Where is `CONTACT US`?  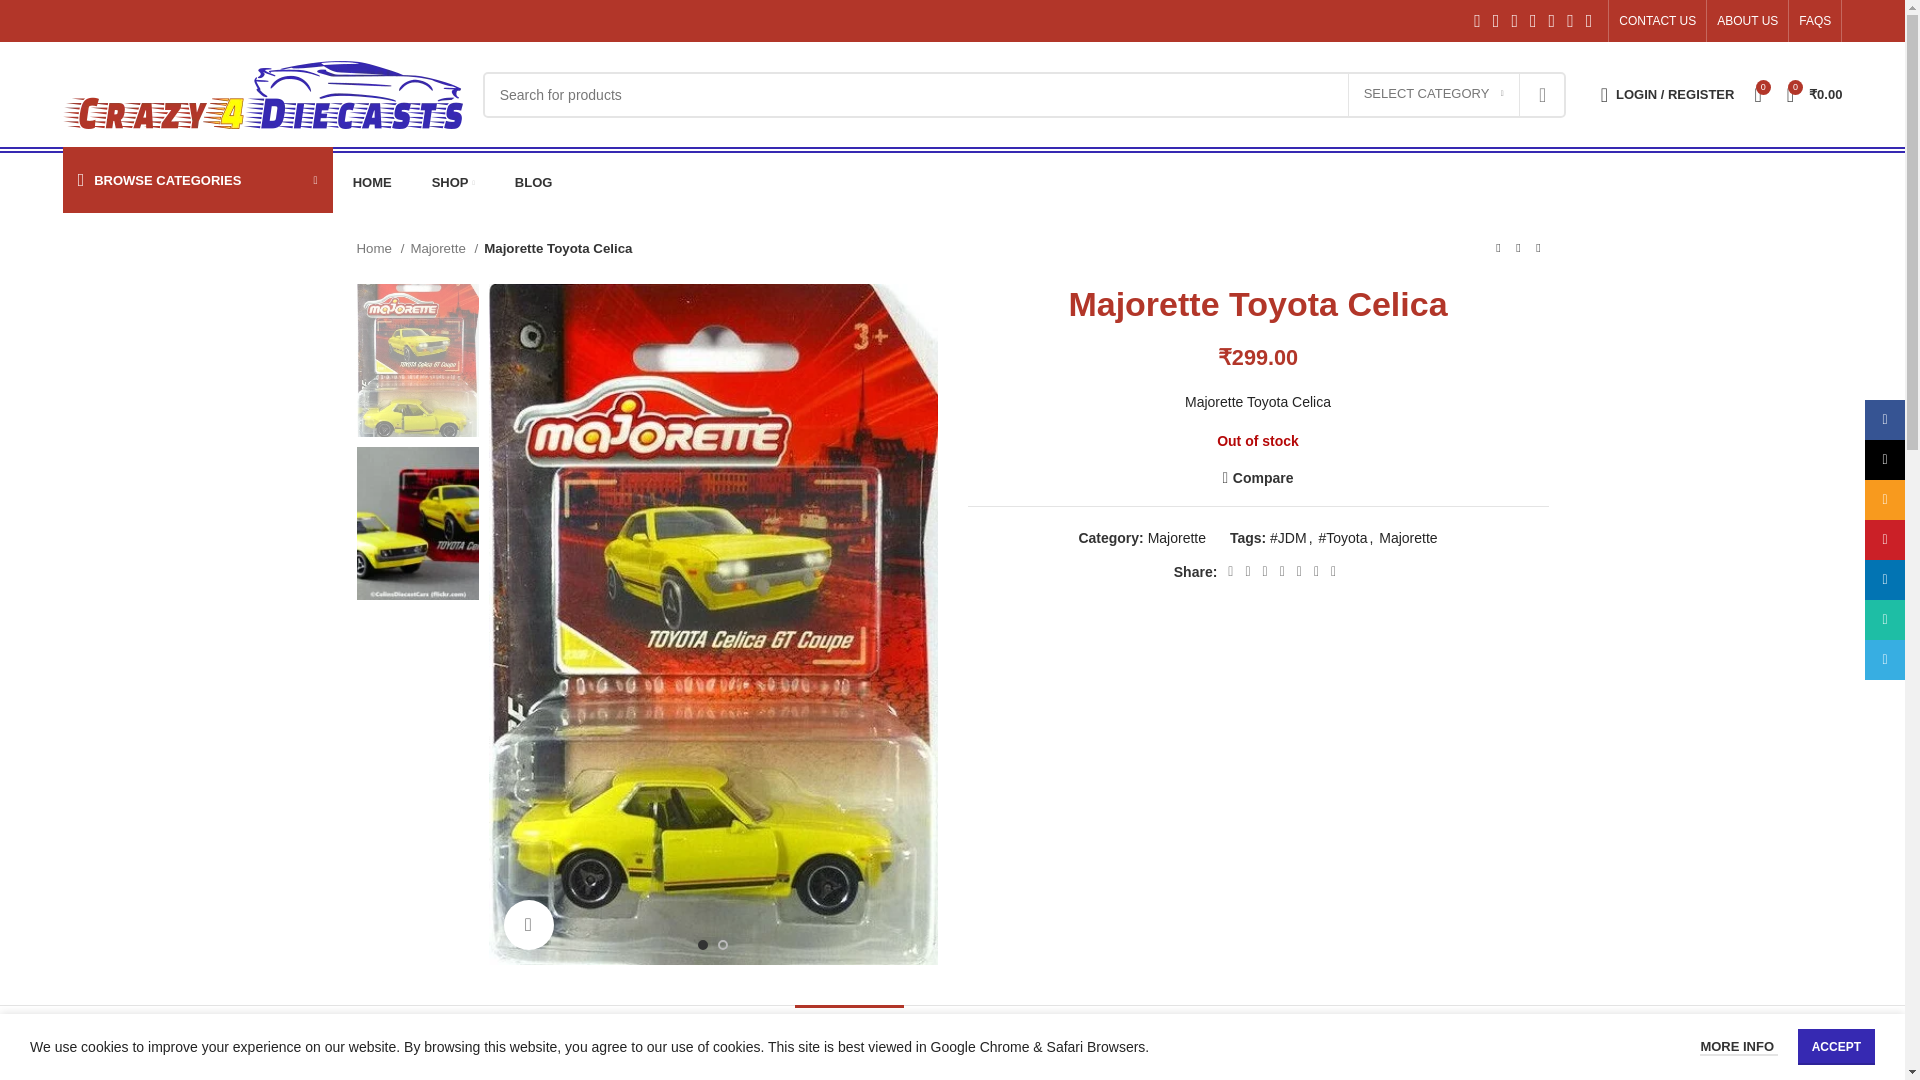
CONTACT US is located at coordinates (1656, 21).